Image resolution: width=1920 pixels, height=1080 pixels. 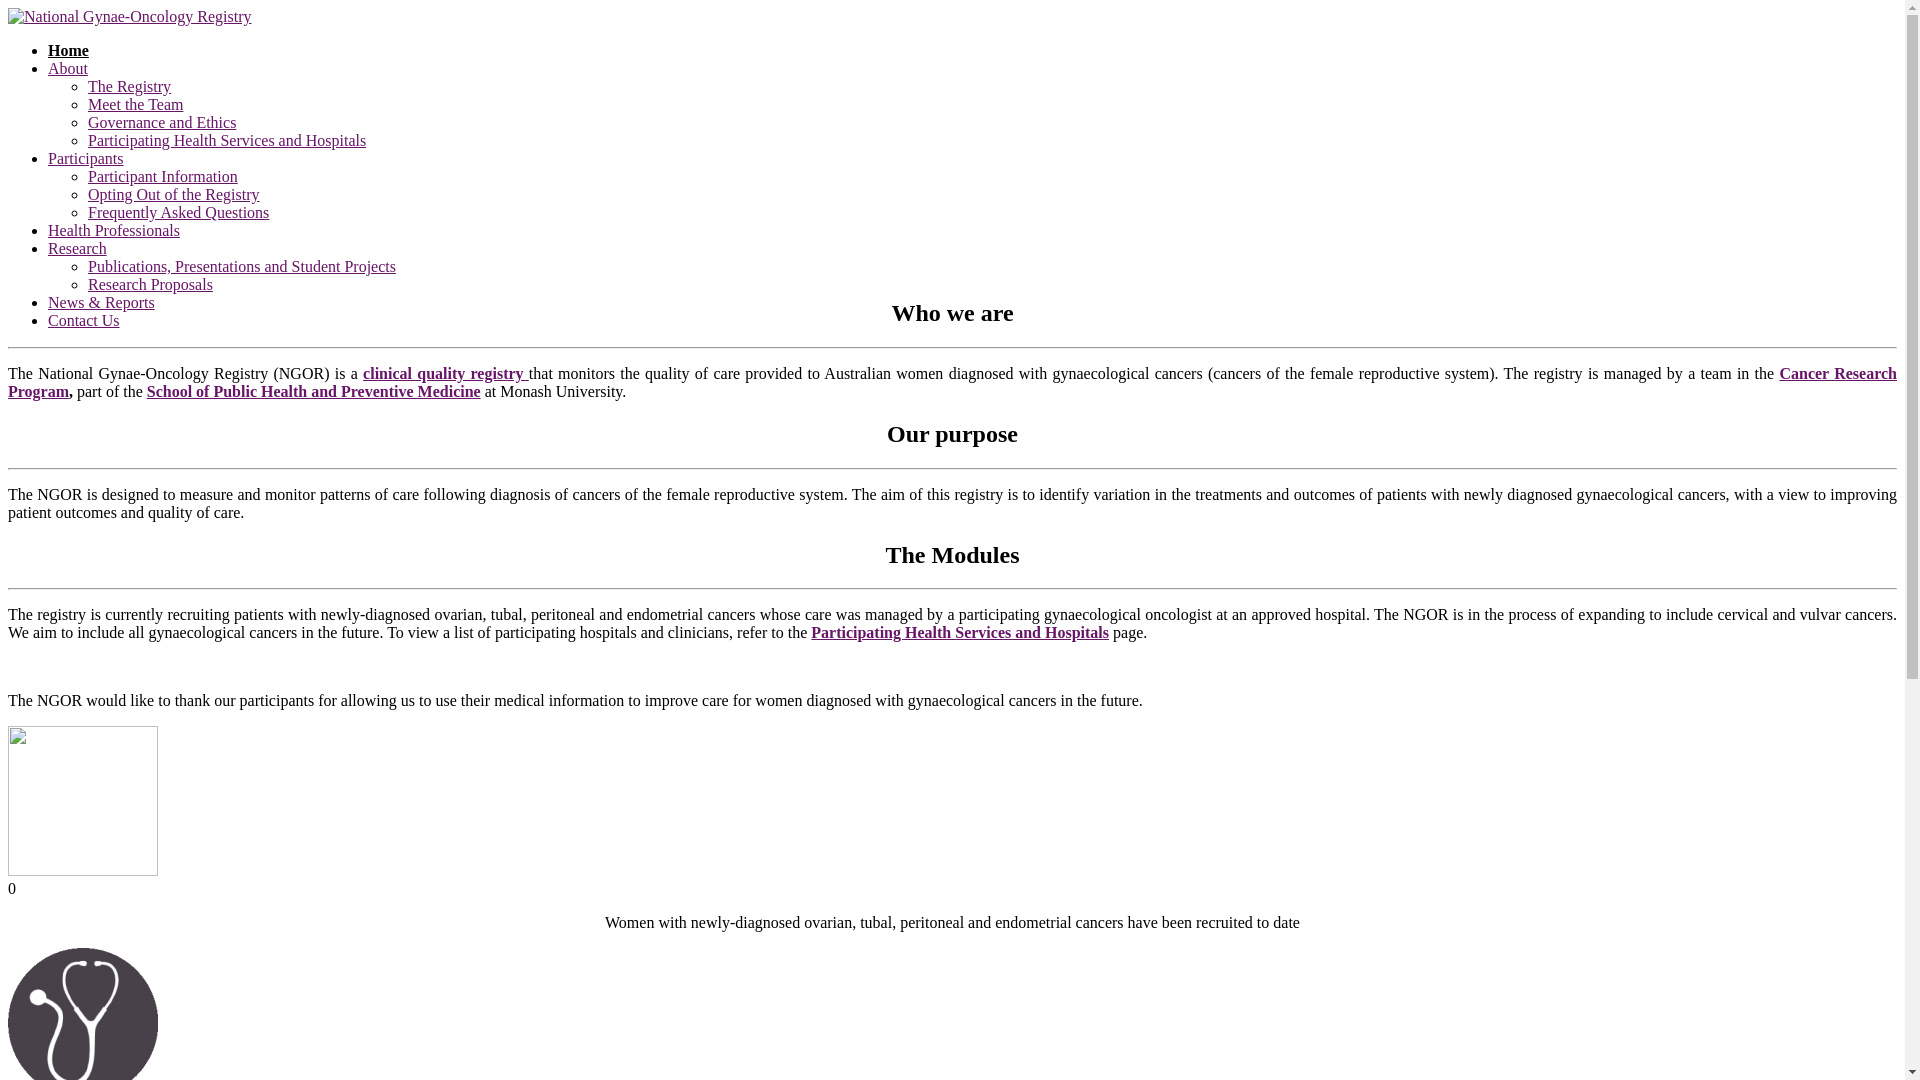 I want to click on Home, so click(x=68, y=50).